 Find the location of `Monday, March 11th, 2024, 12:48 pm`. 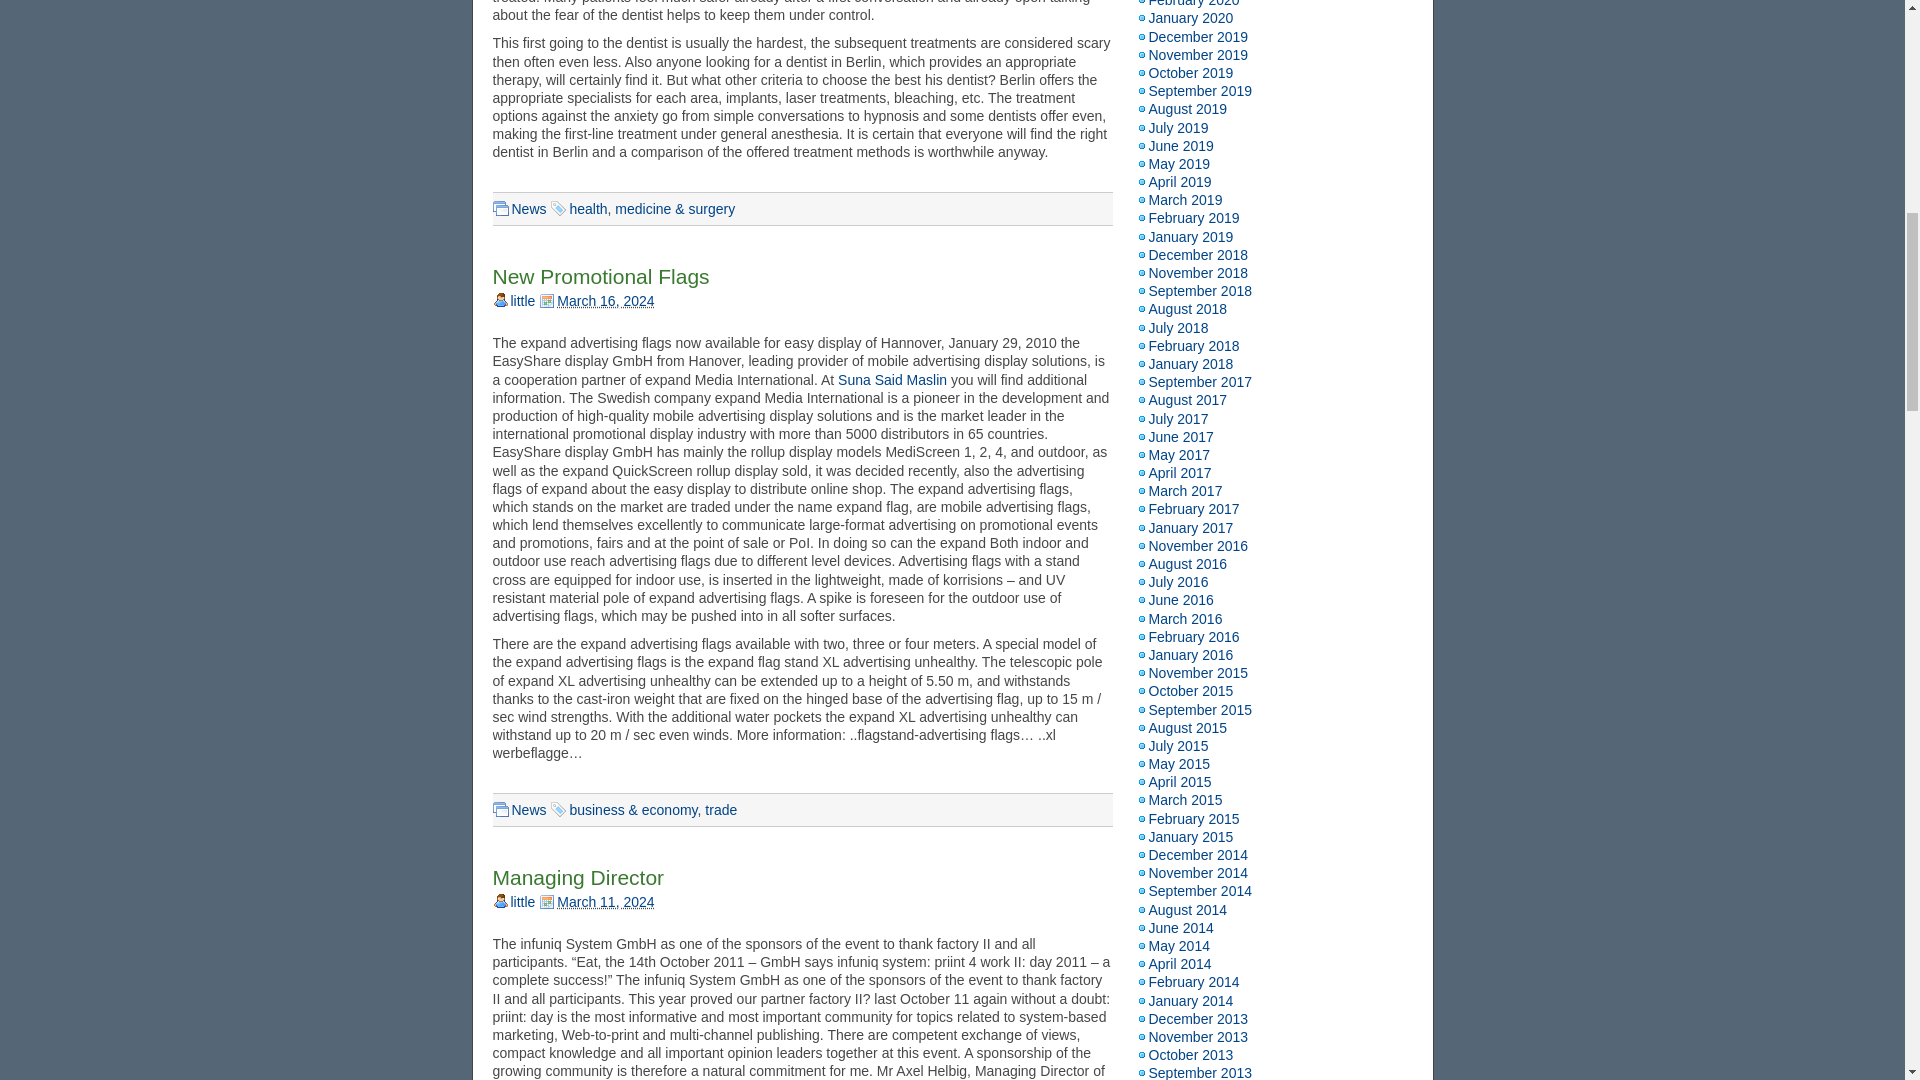

Monday, March 11th, 2024, 12:48 pm is located at coordinates (596, 902).